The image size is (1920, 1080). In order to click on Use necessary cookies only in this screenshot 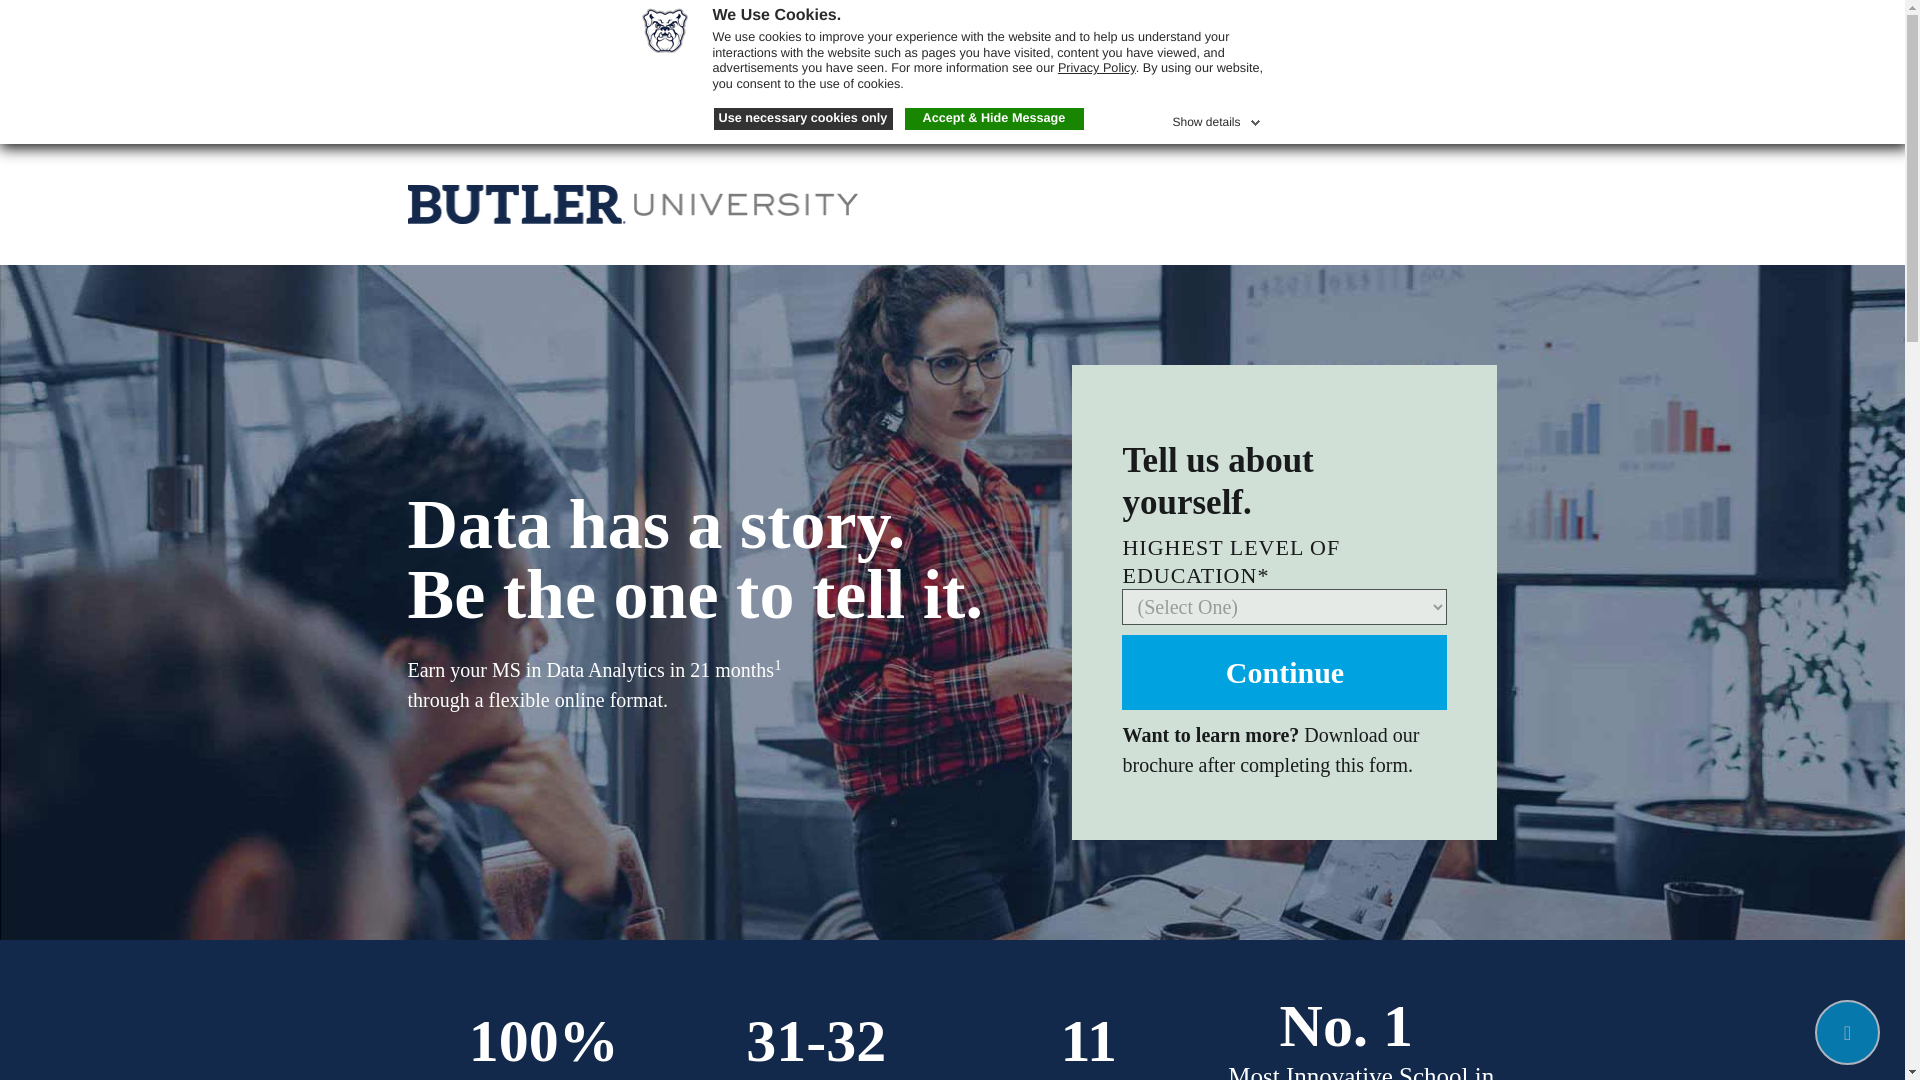, I will do `click(803, 118)`.